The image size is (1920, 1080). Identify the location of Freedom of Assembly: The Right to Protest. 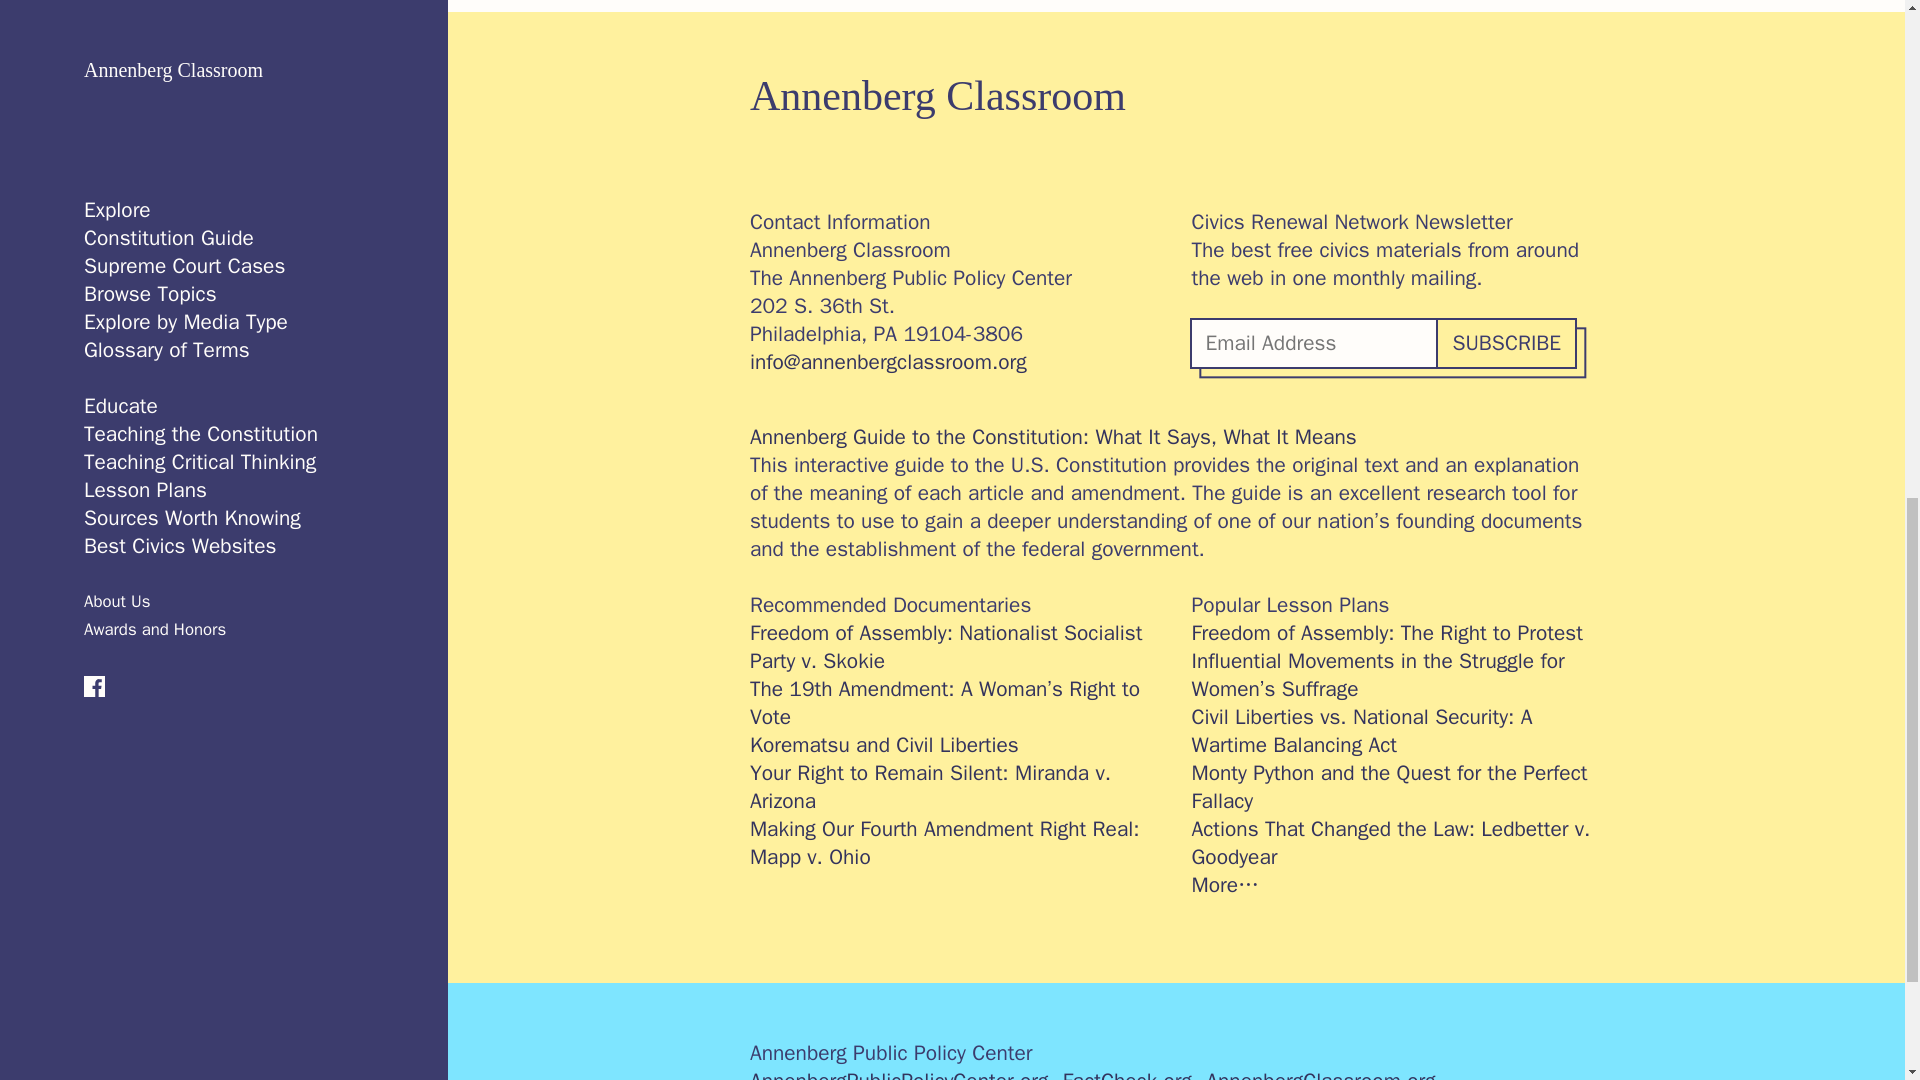
(1398, 632).